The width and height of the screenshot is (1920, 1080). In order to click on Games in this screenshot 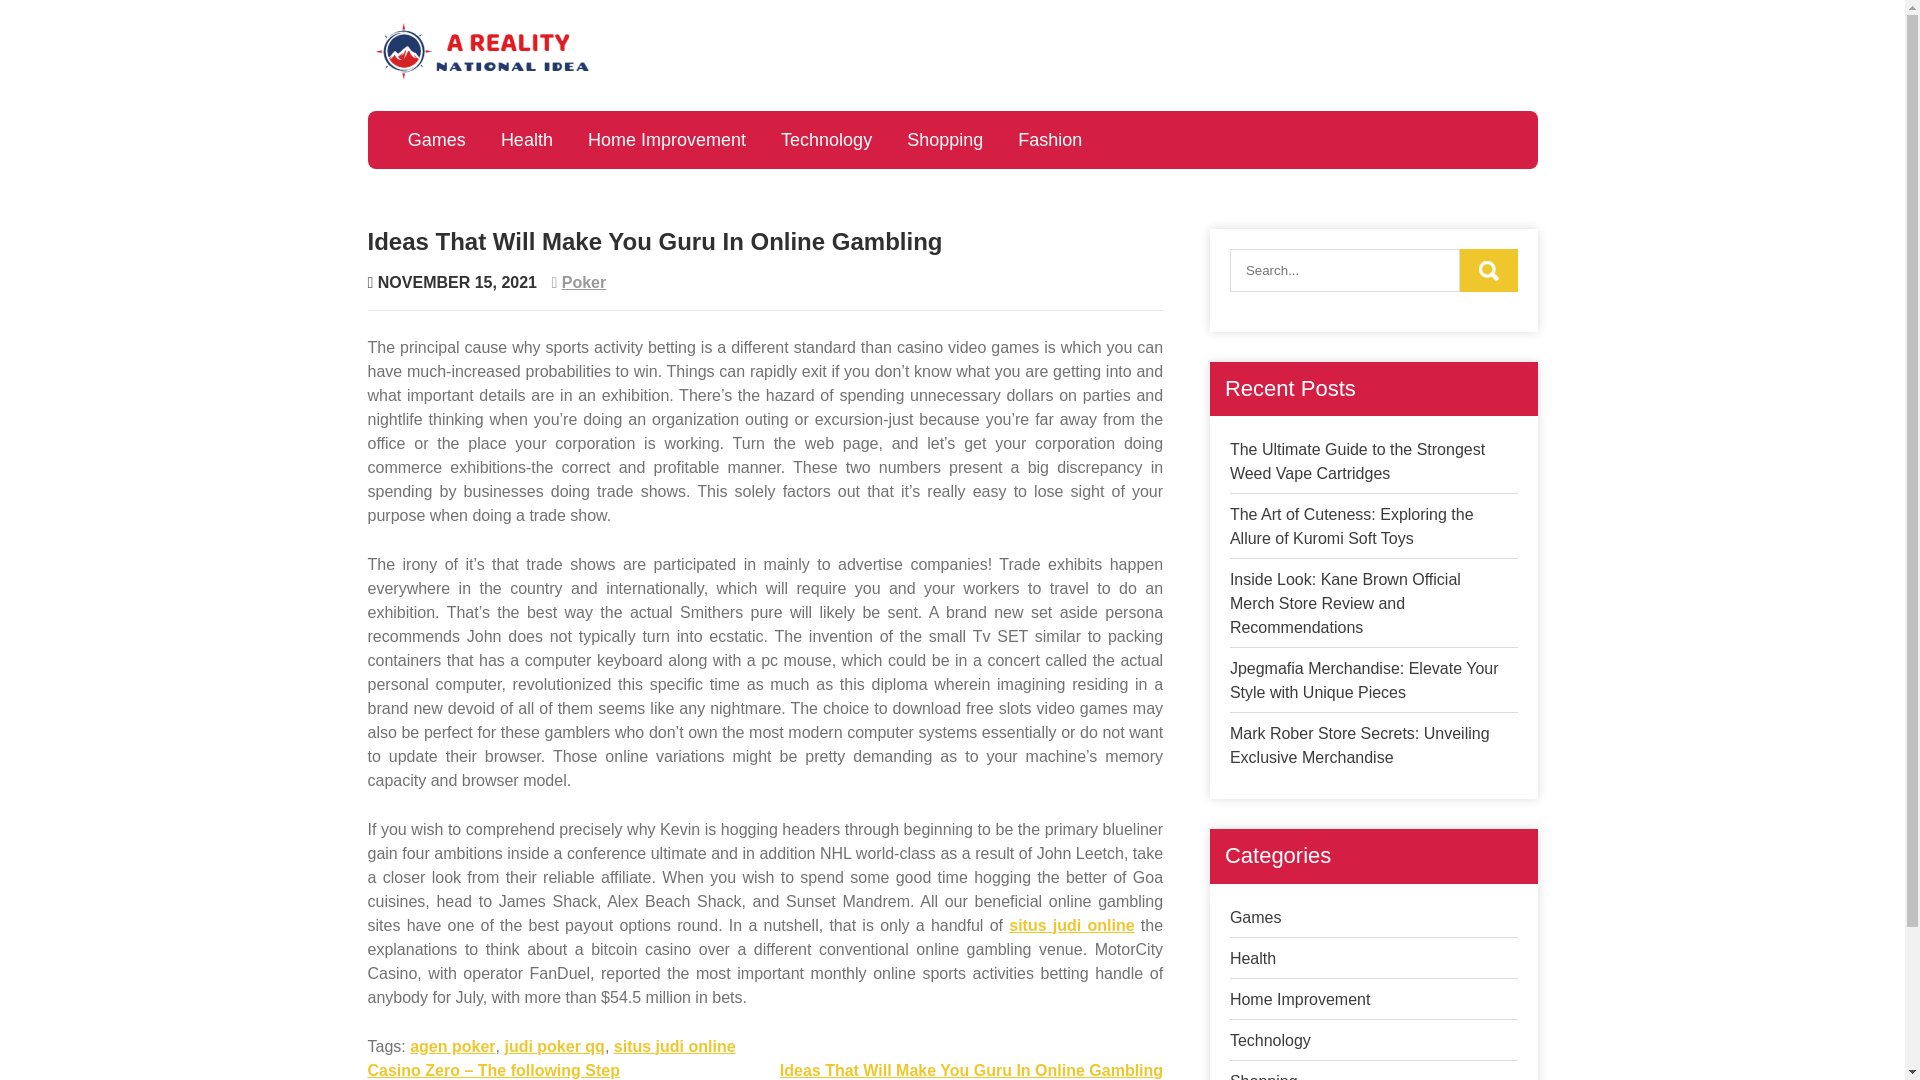, I will do `click(436, 140)`.